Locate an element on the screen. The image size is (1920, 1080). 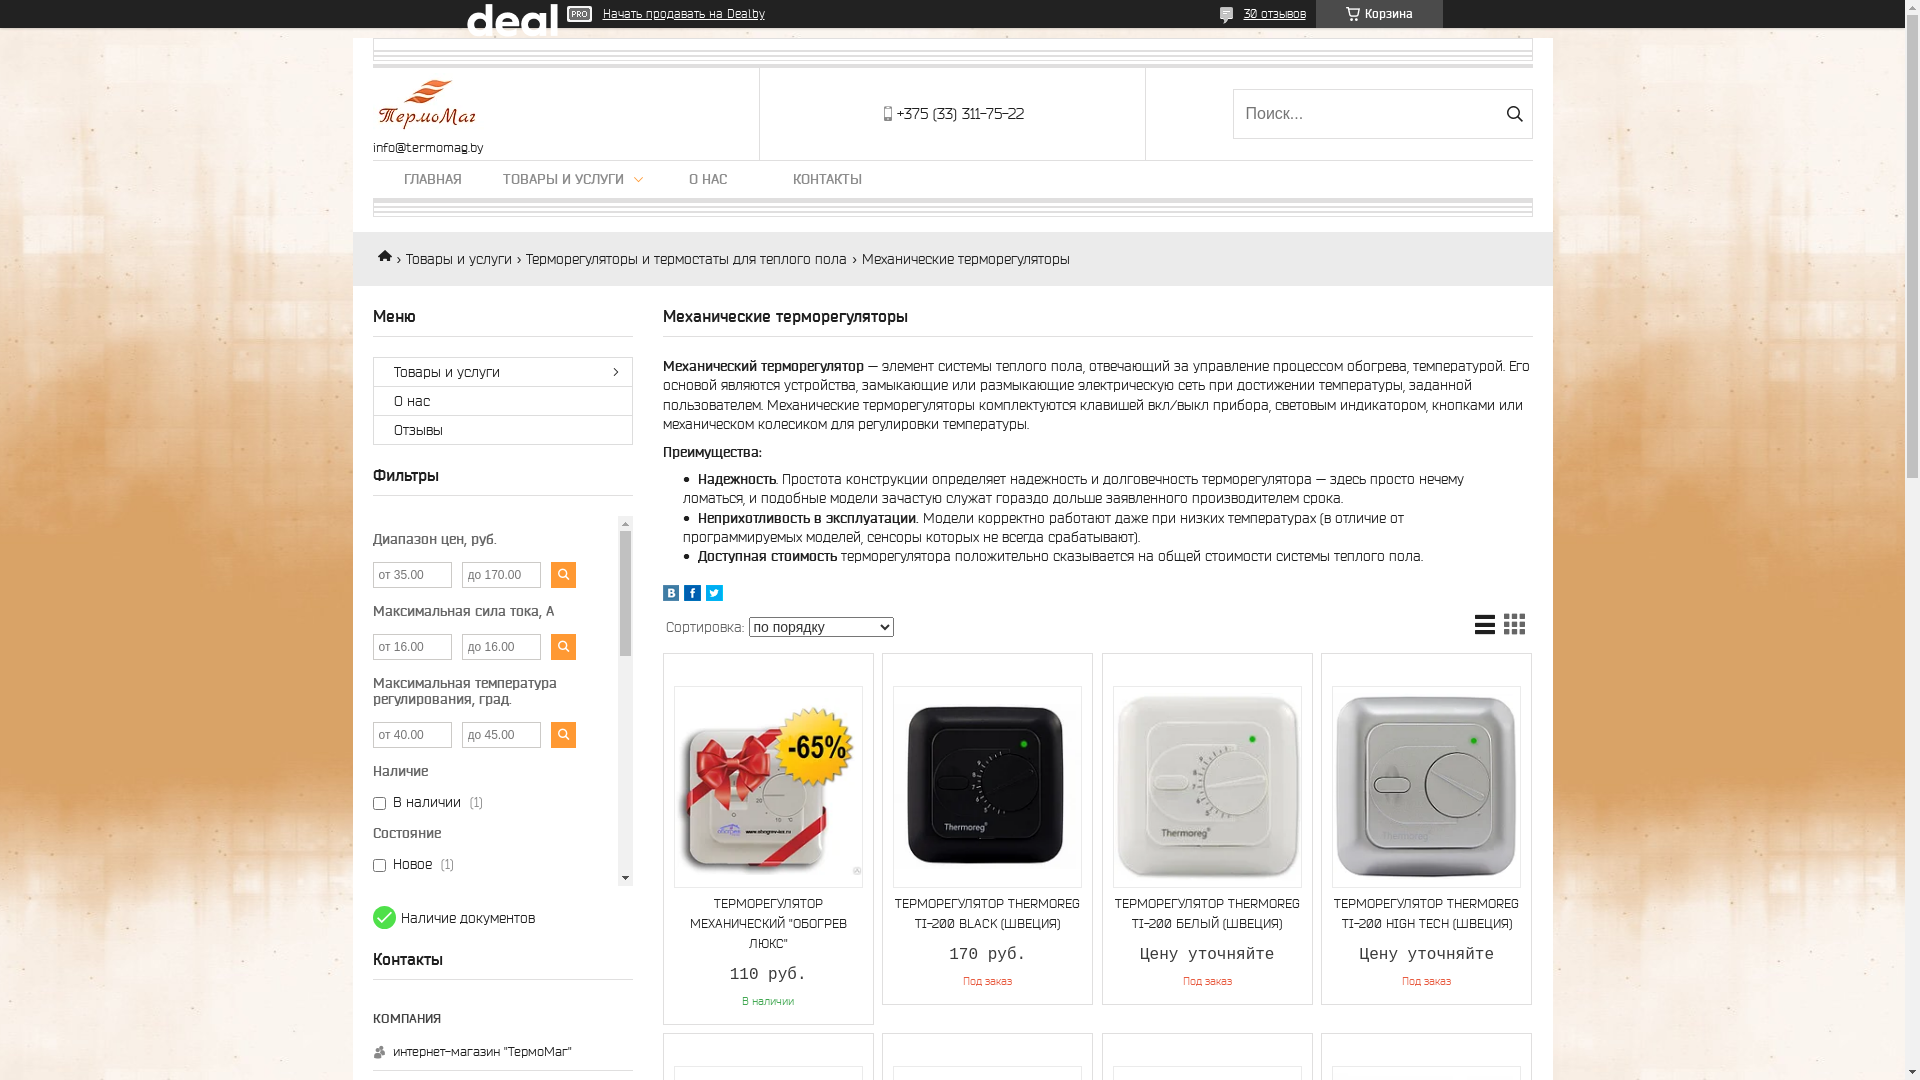
twitter is located at coordinates (714, 596).